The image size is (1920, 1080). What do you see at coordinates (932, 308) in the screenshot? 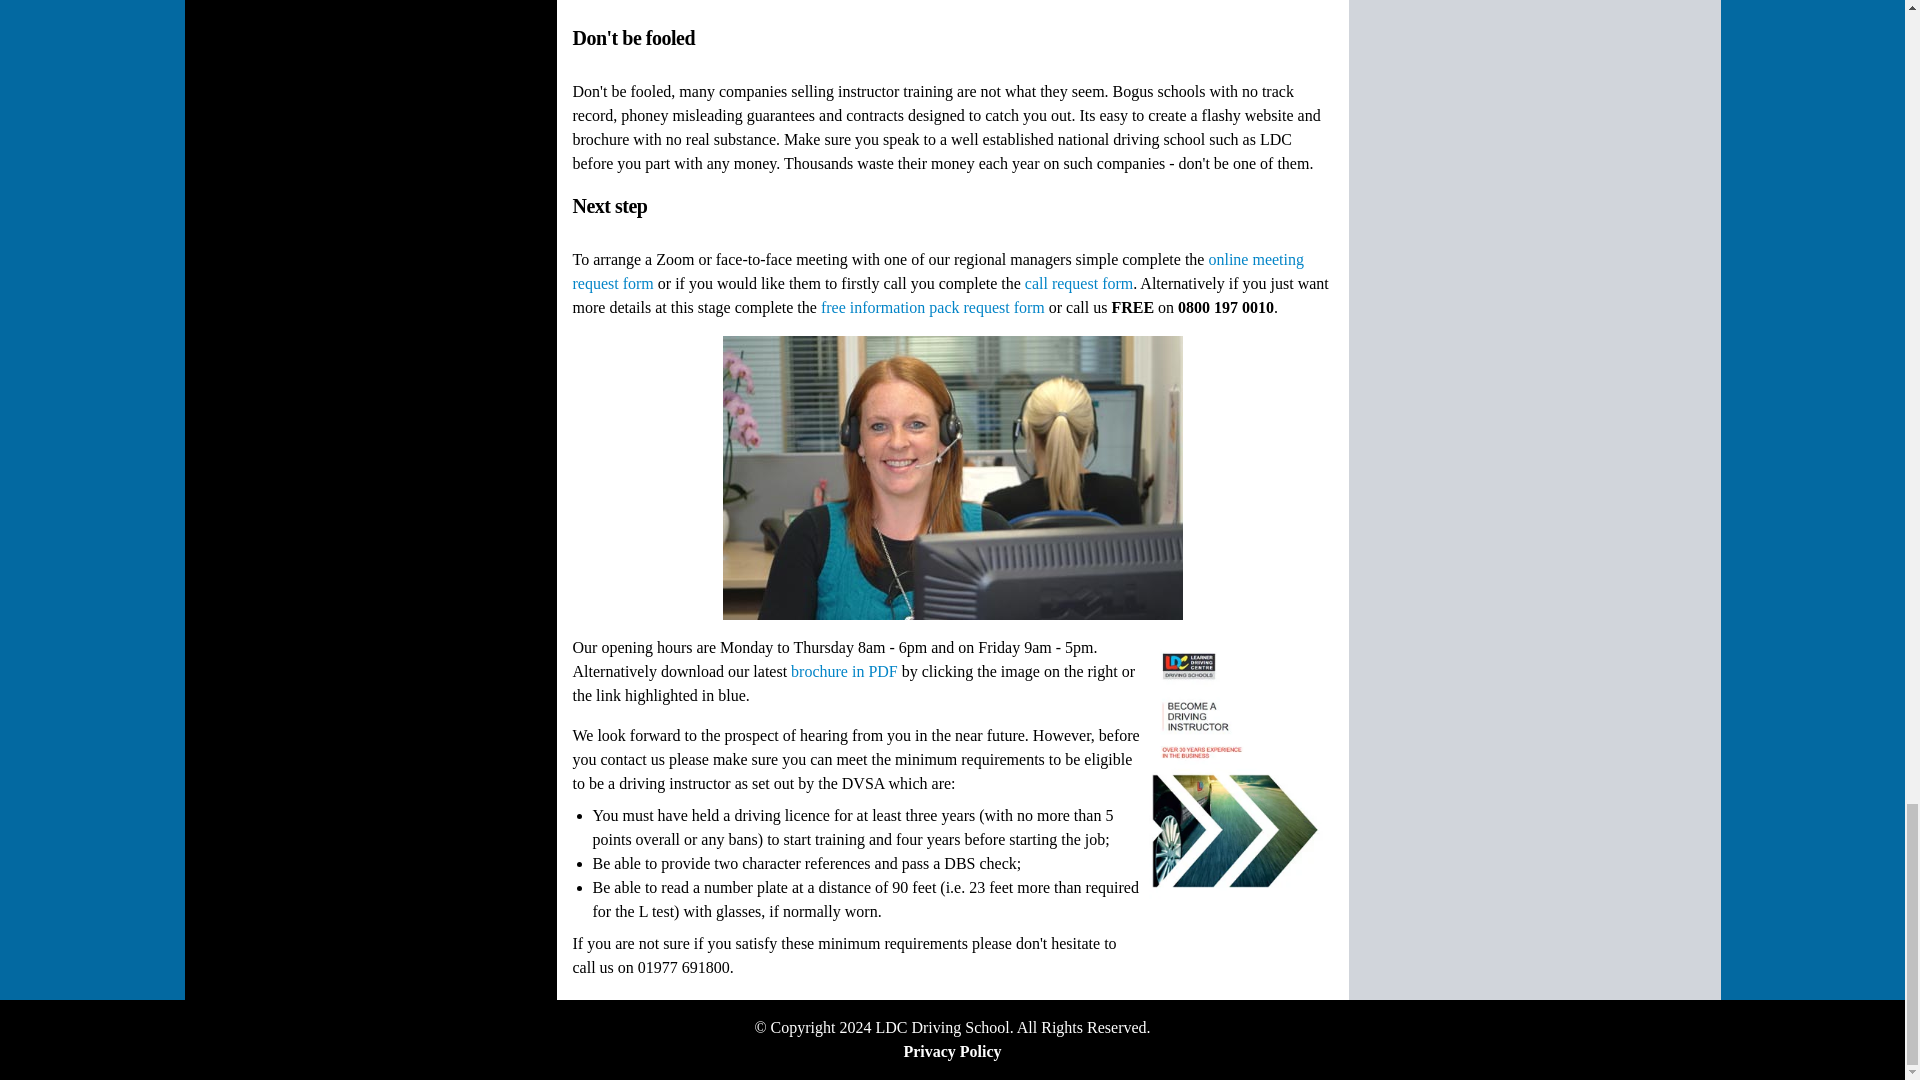
I see `free information pack request form` at bounding box center [932, 308].